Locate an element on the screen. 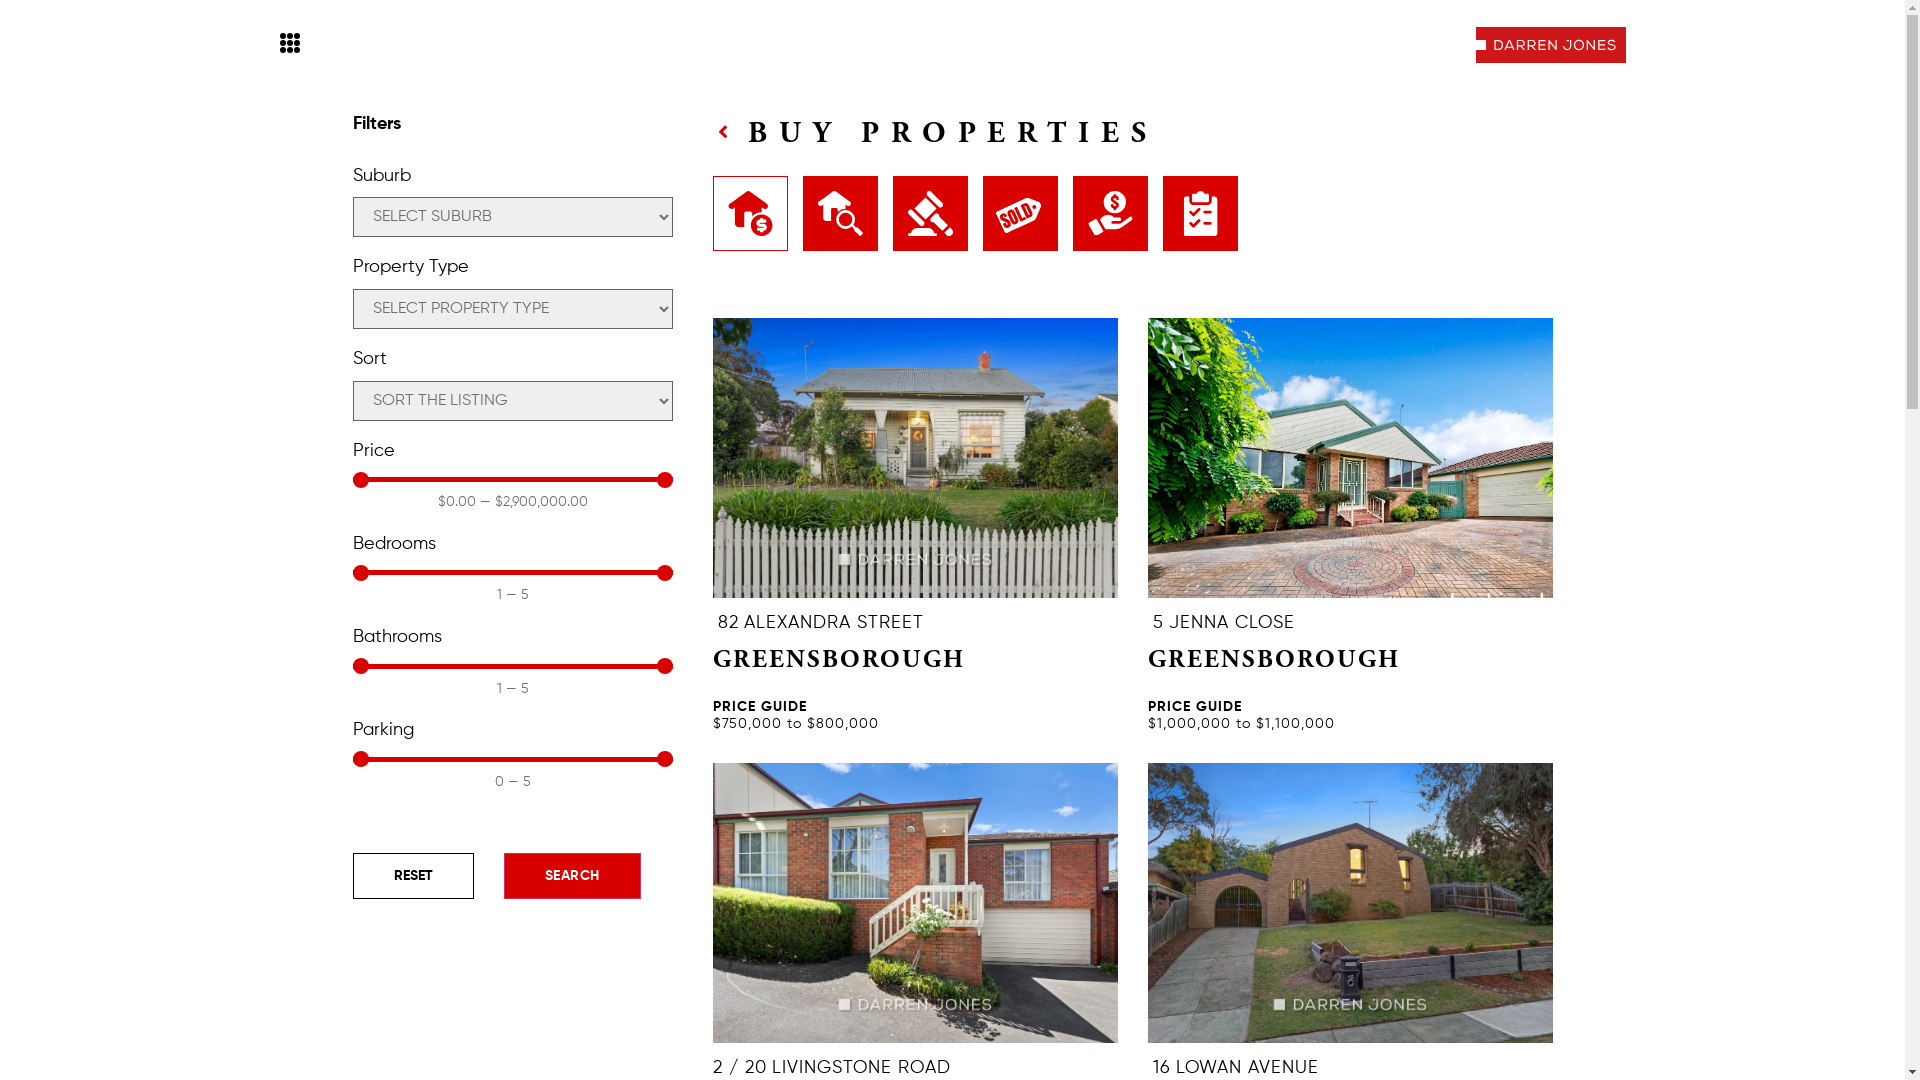 The image size is (1920, 1080). SEARCH is located at coordinates (572, 876).